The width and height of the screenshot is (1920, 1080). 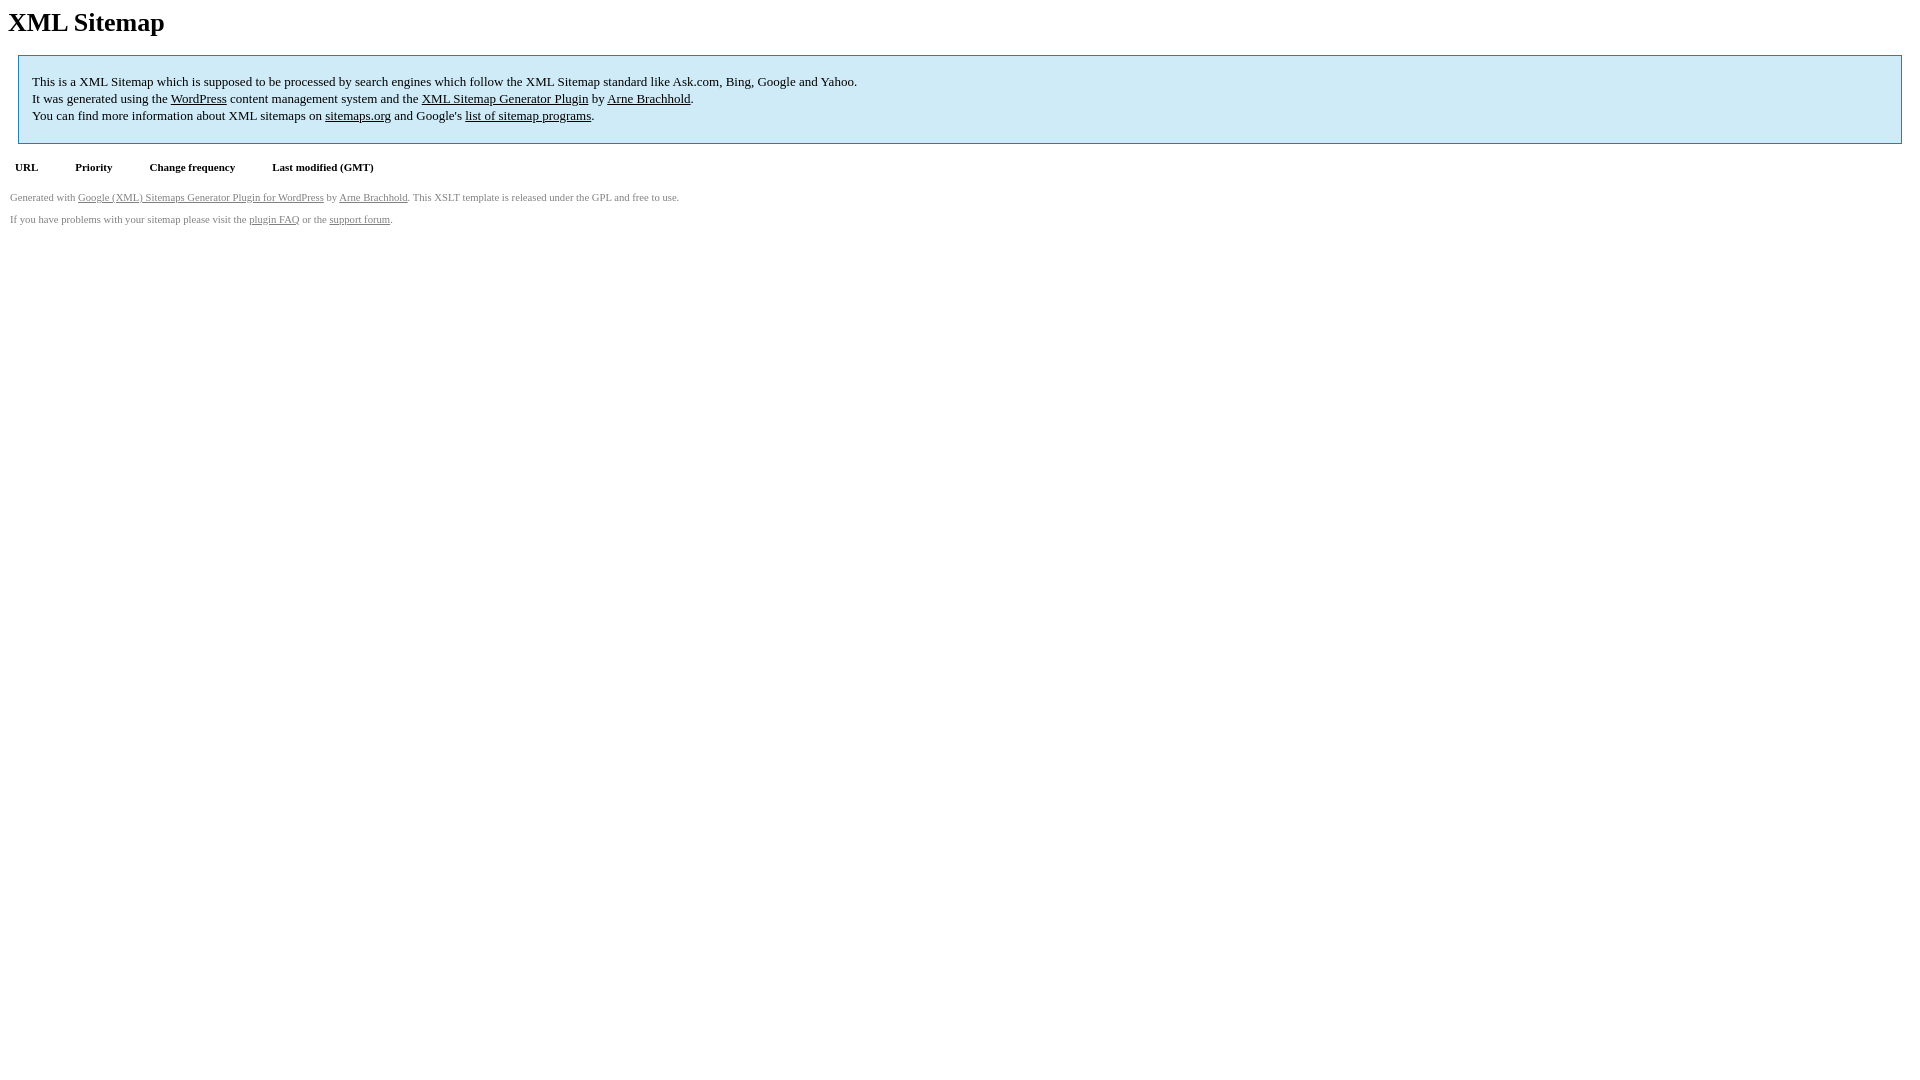 I want to click on plugin FAQ, so click(x=274, y=220).